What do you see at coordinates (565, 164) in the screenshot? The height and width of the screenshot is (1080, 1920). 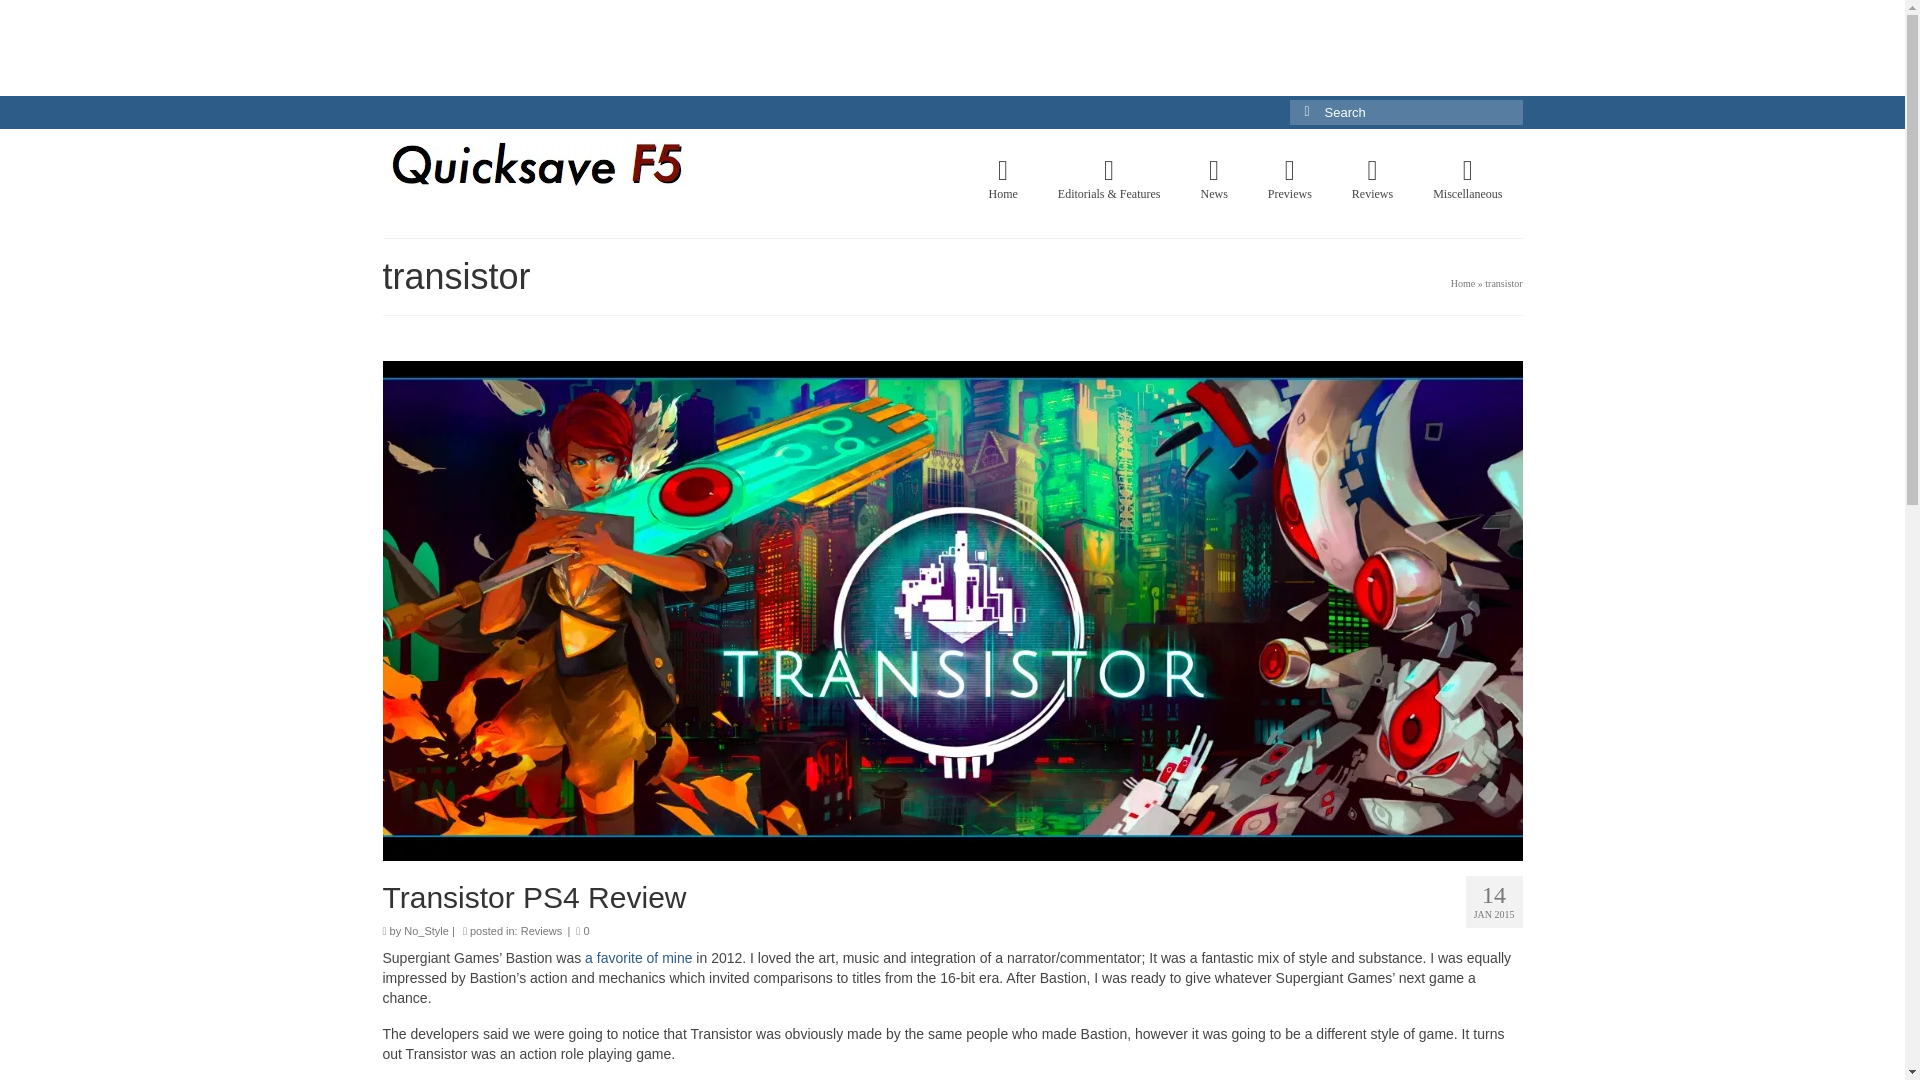 I see `QSF5` at bounding box center [565, 164].